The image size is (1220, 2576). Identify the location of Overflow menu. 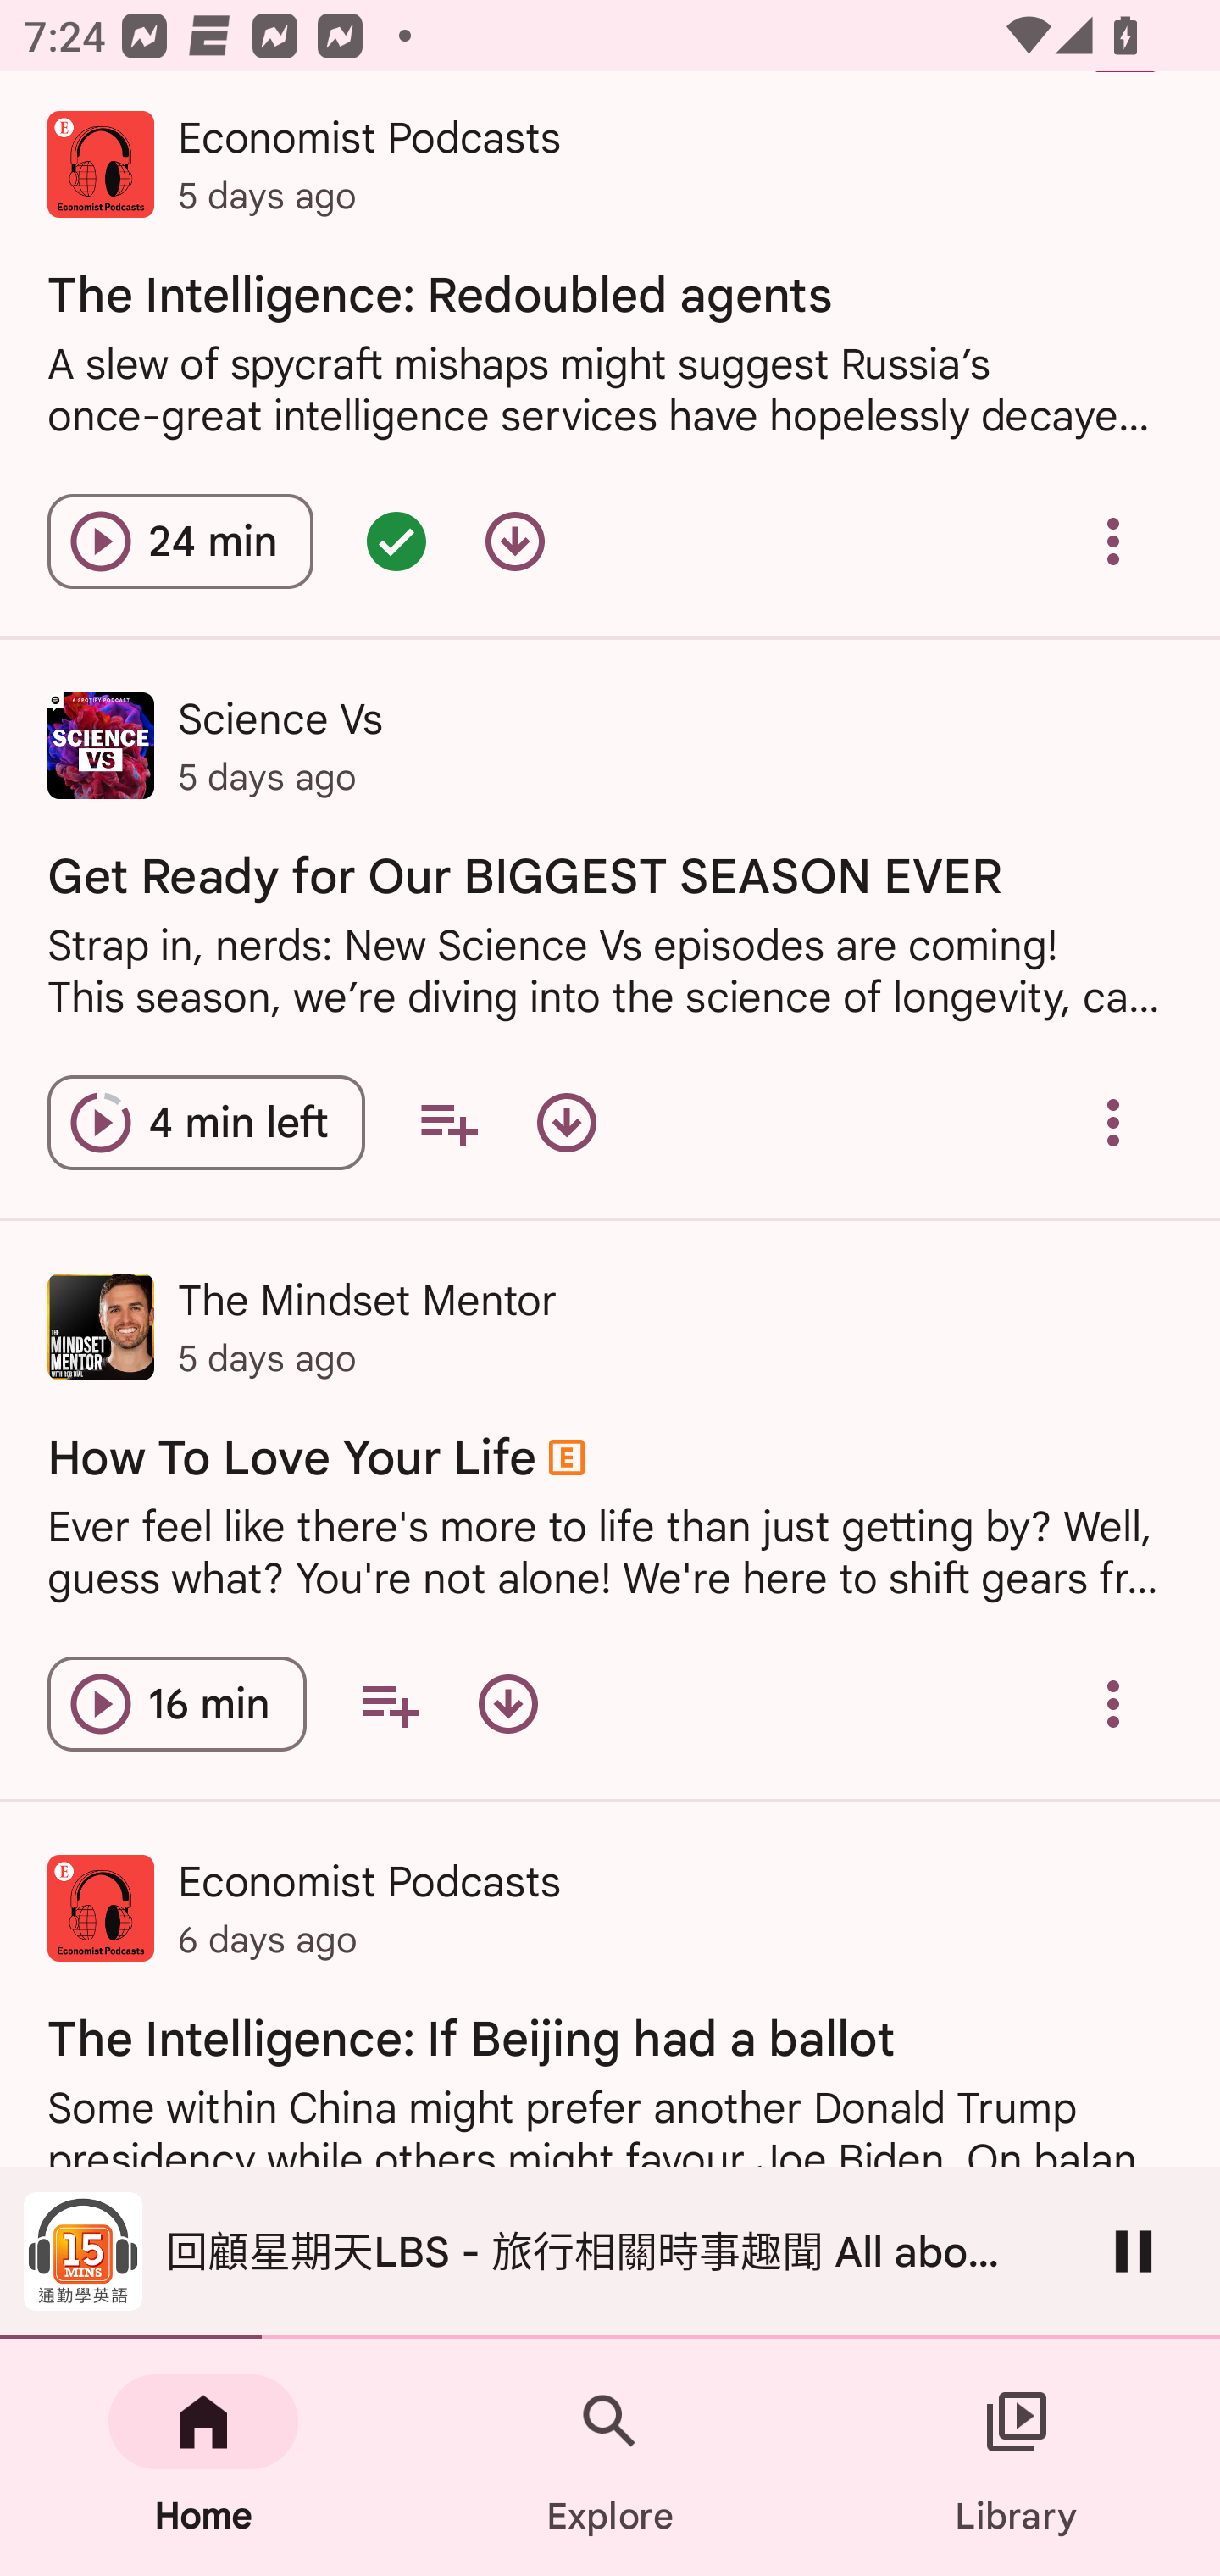
(1113, 542).